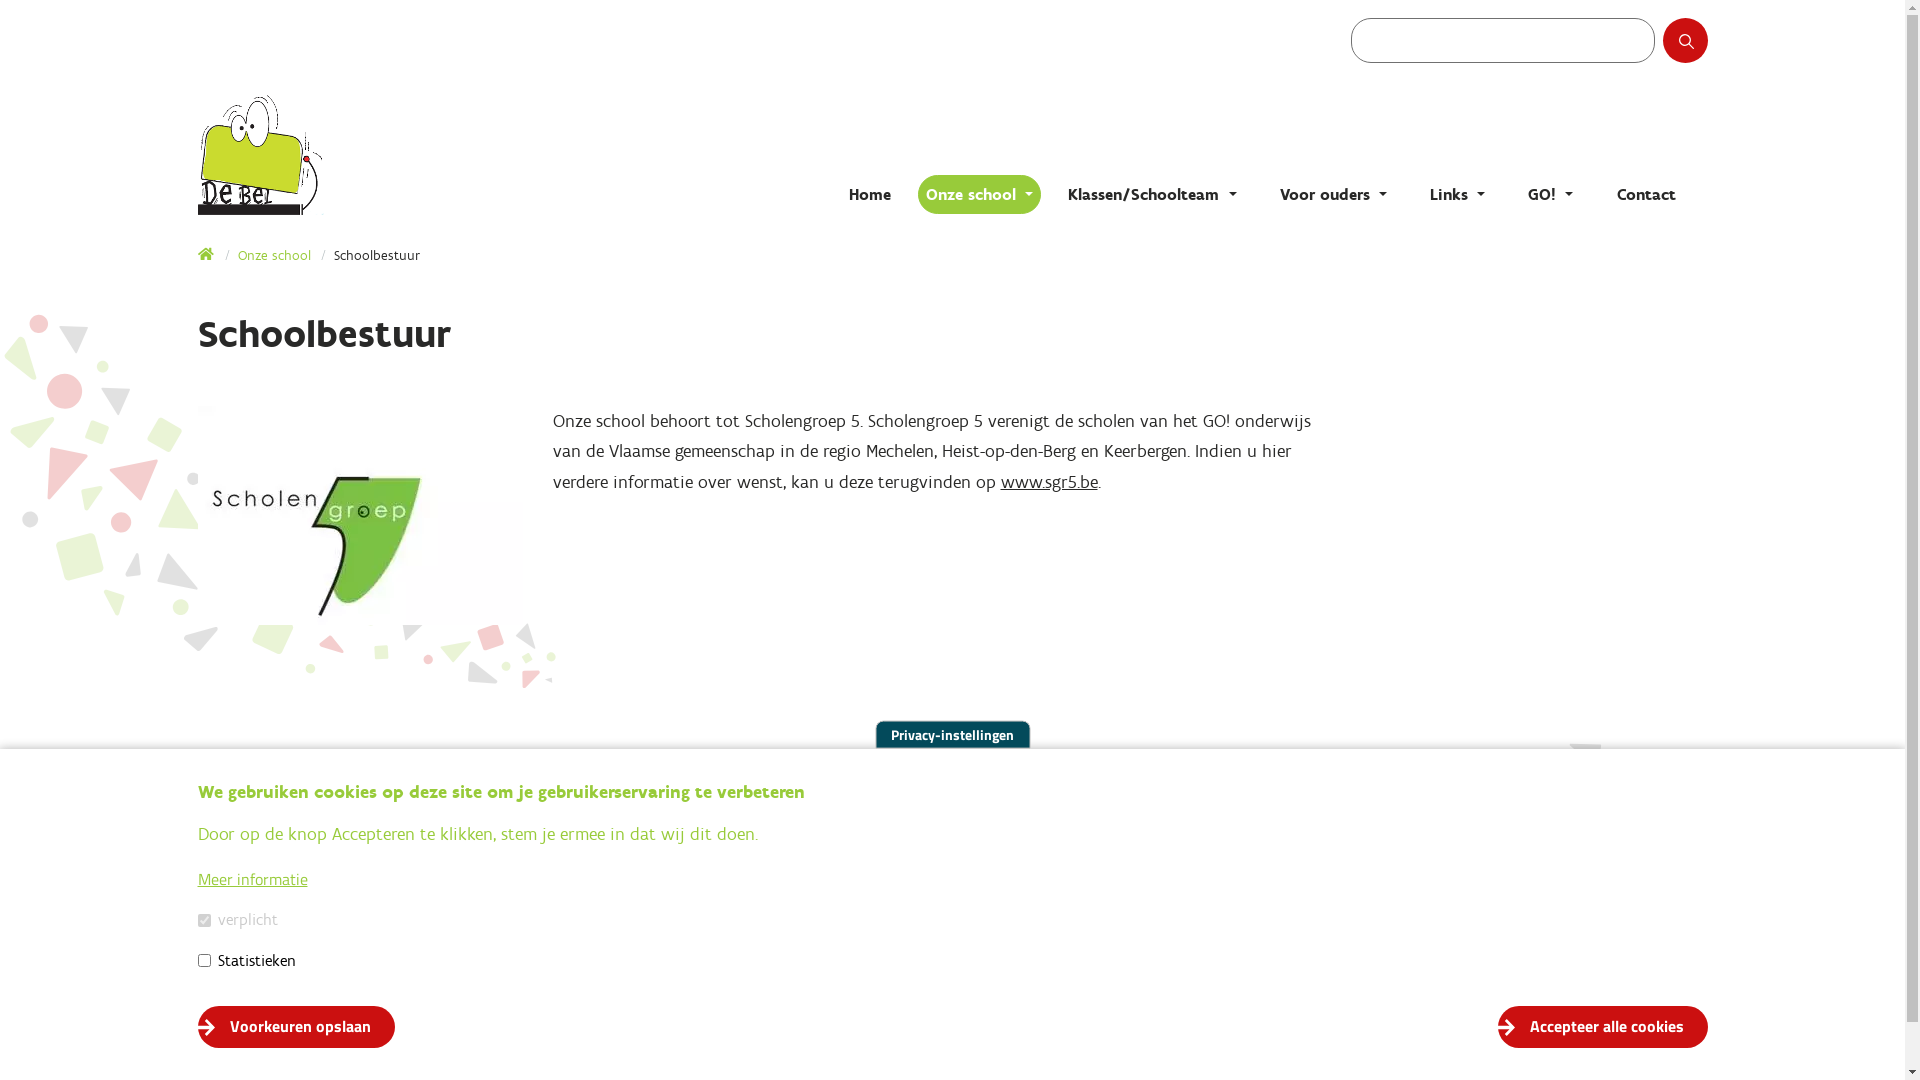 The width and height of the screenshot is (1920, 1080). Describe the element at coordinates (296, 1027) in the screenshot. I see `Voorkeuren opslaan` at that location.